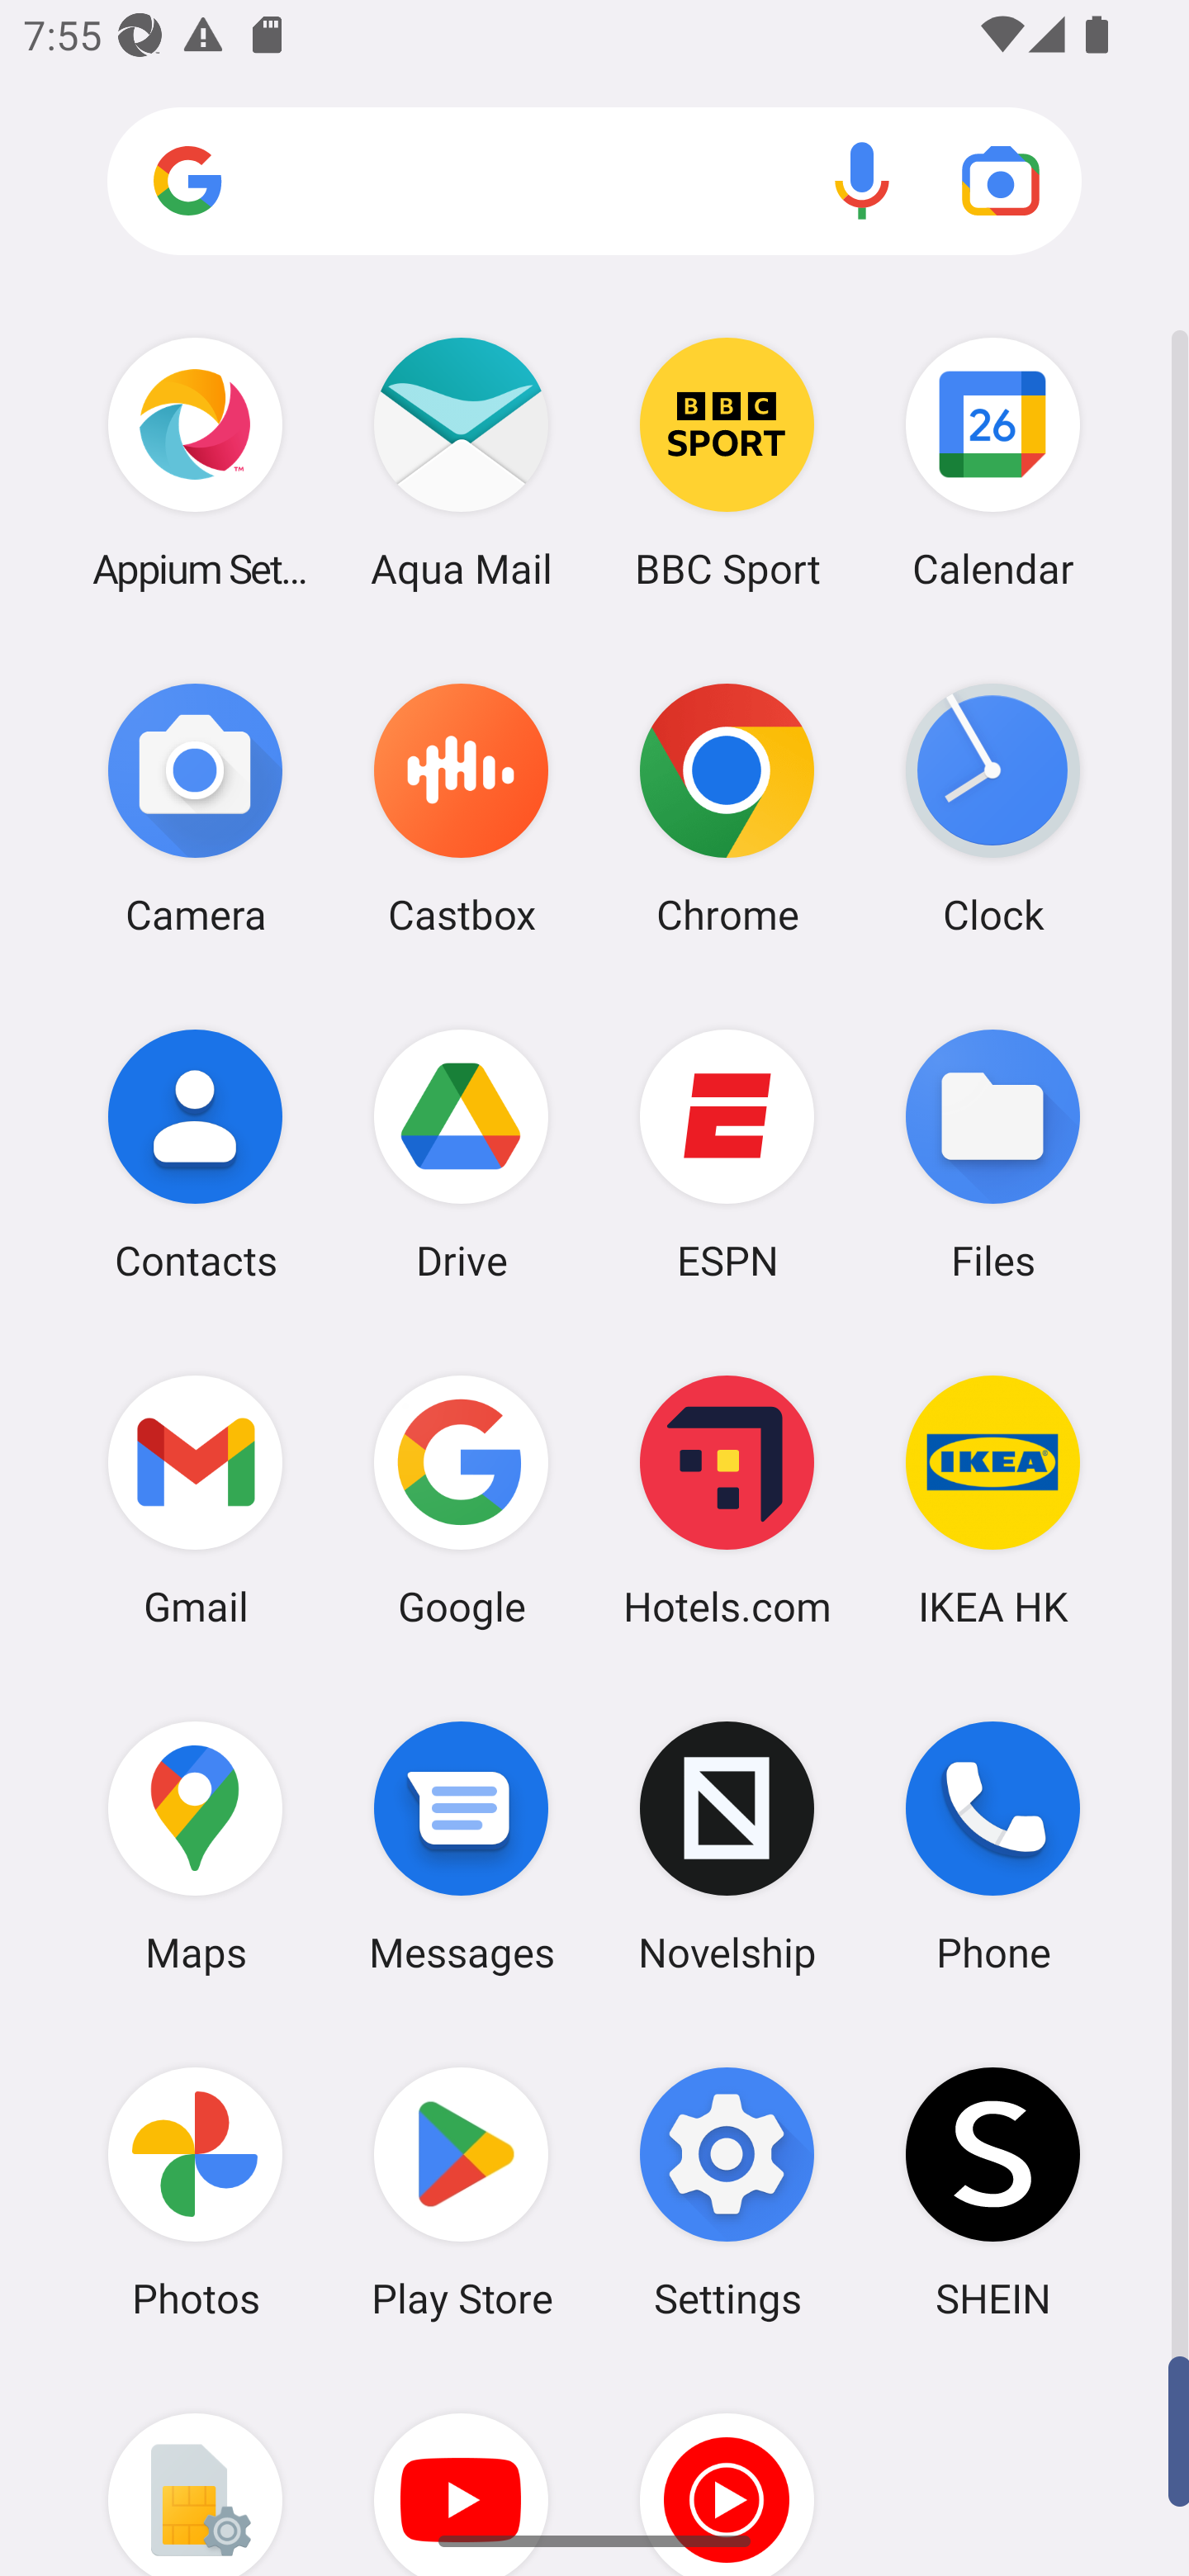 This screenshot has width=1189, height=2576. I want to click on Messages, so click(461, 1847).